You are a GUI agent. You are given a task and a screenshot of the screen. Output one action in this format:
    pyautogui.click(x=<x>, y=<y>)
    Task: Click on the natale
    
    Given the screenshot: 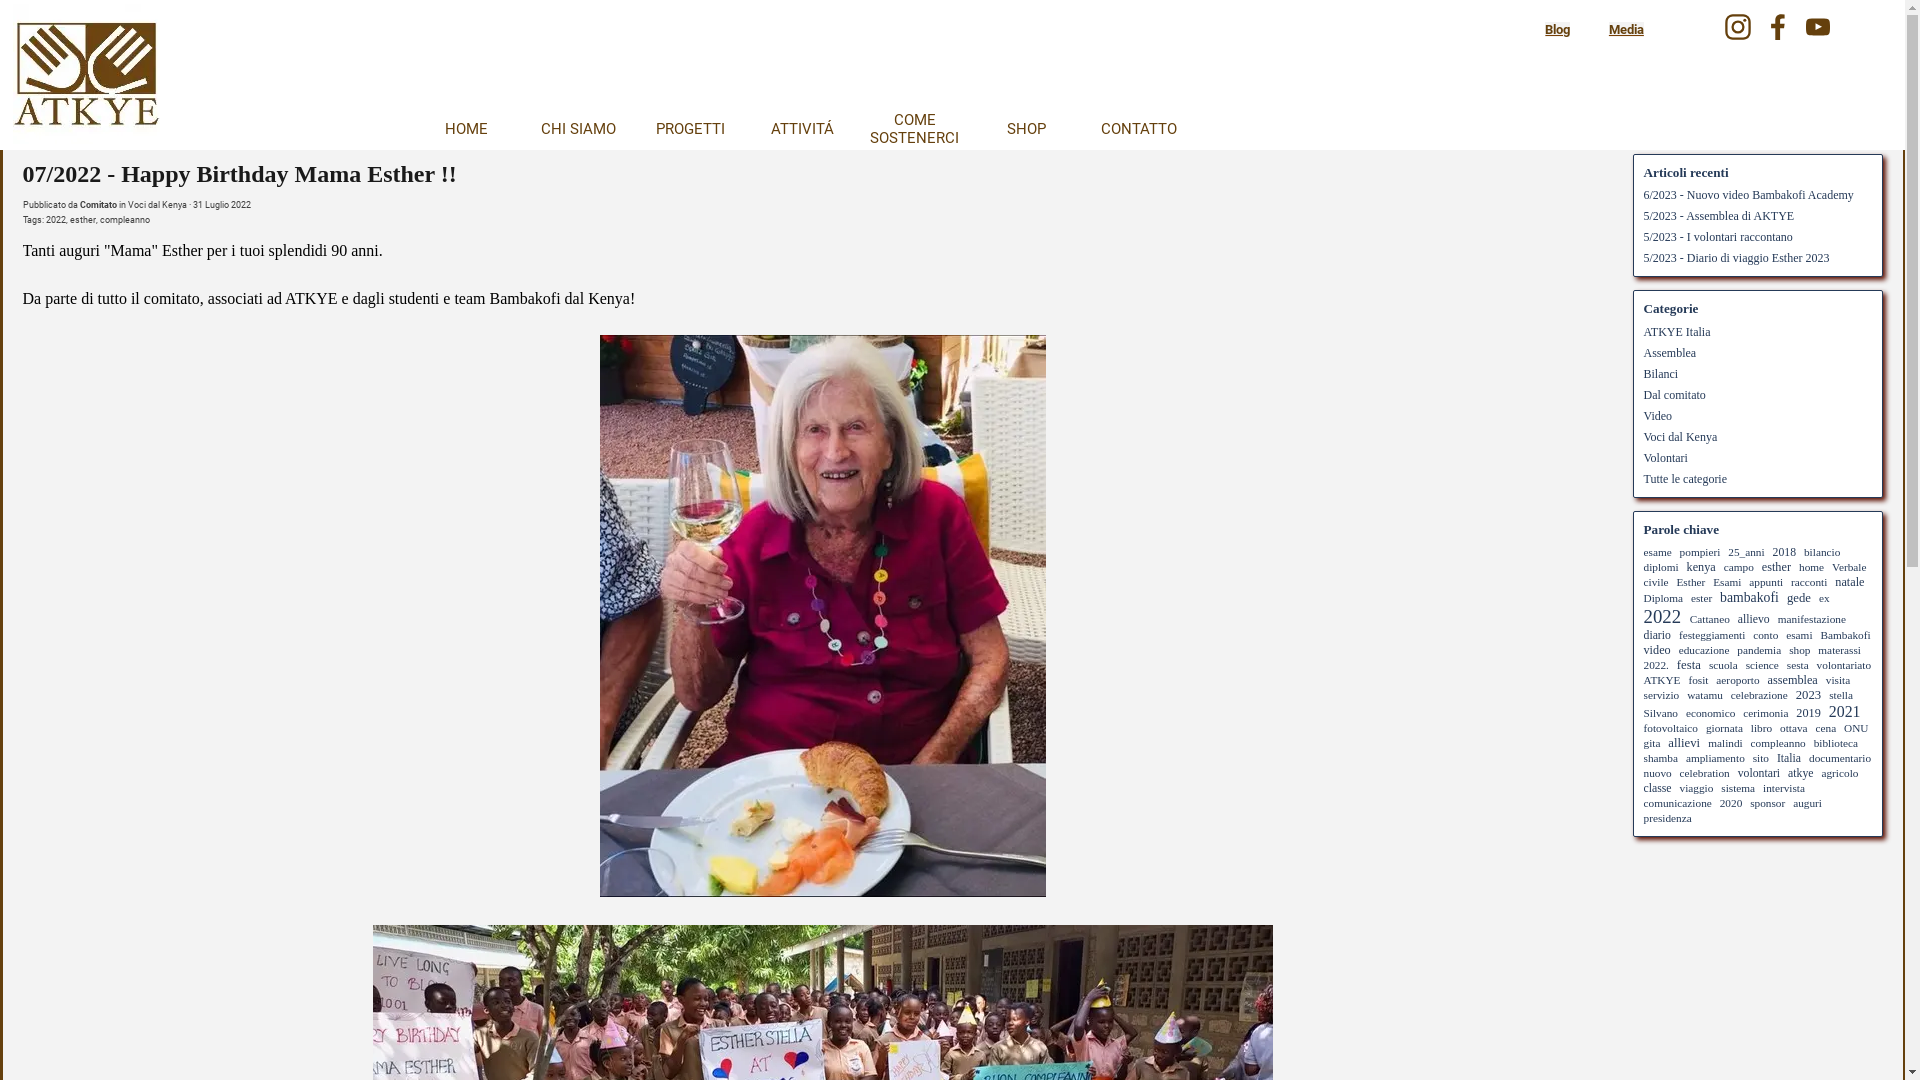 What is the action you would take?
    pyautogui.click(x=1850, y=582)
    